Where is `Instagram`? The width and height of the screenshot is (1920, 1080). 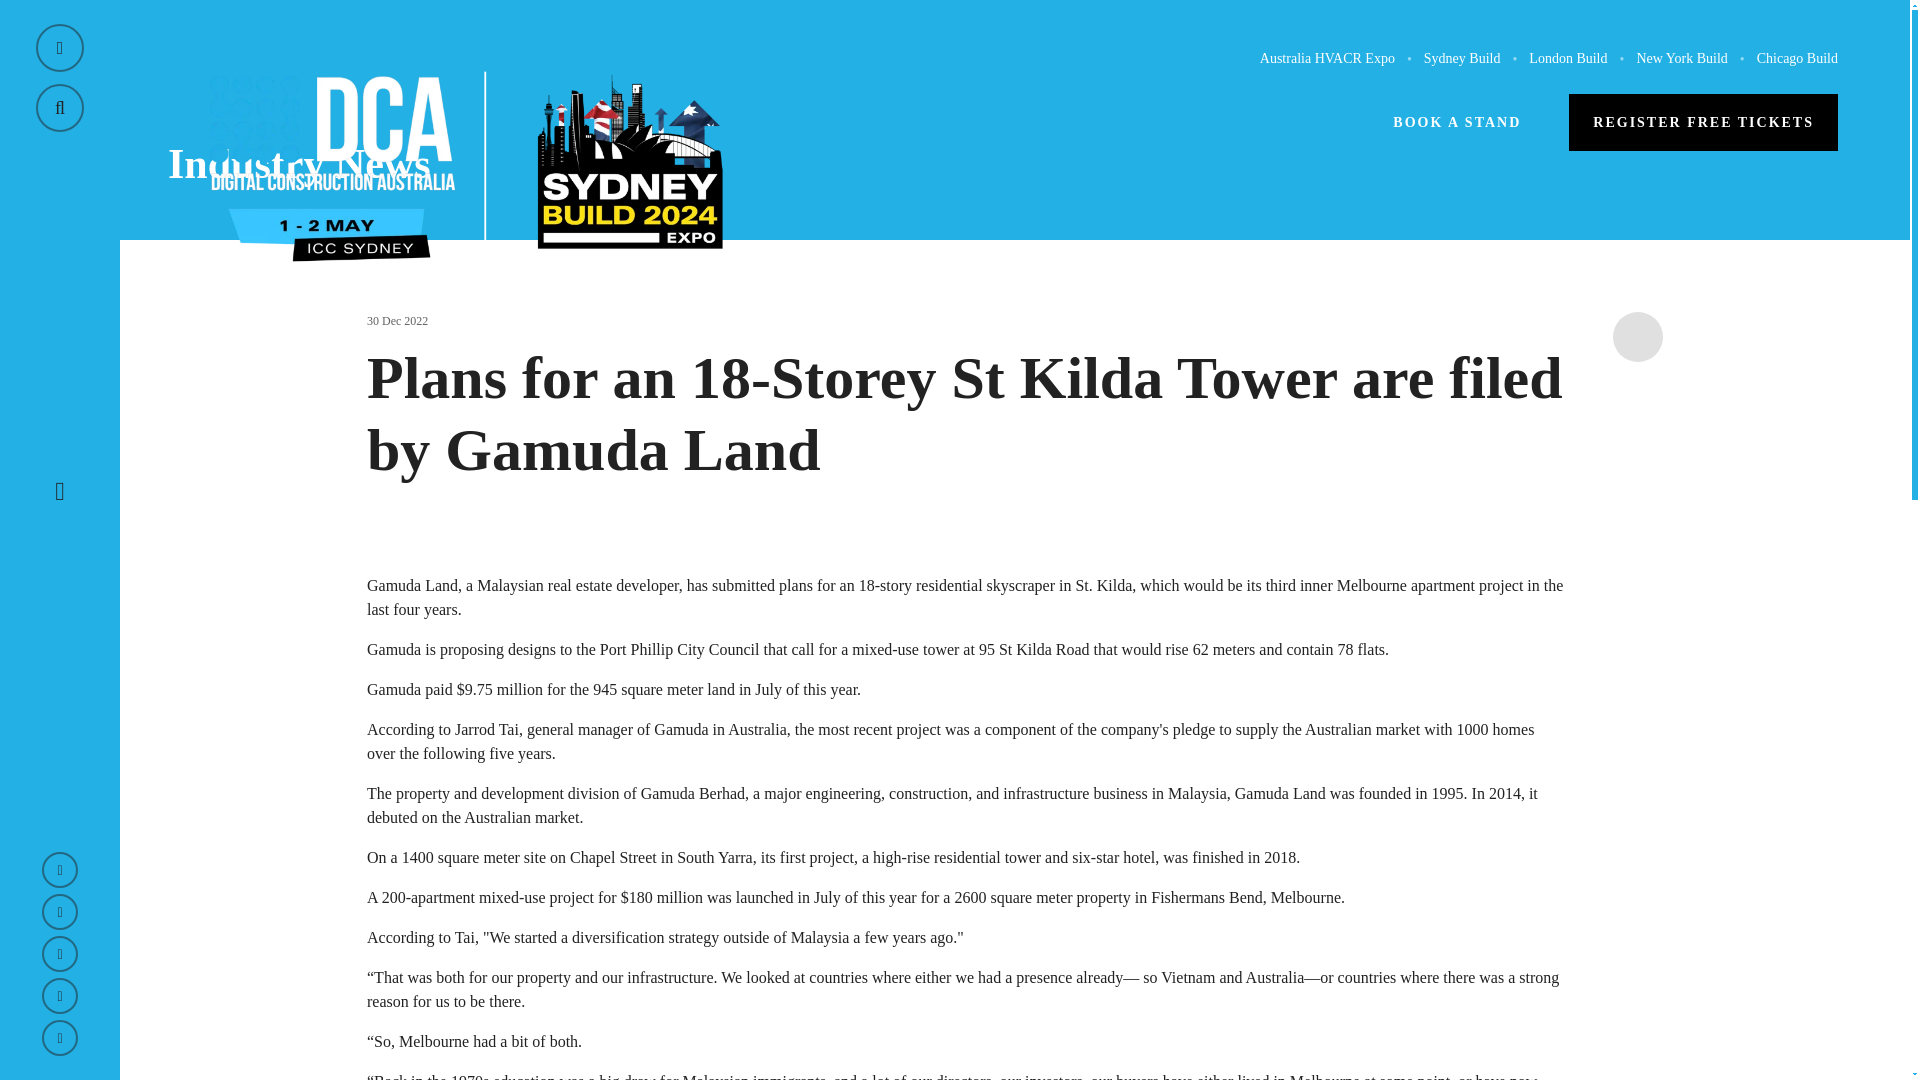 Instagram is located at coordinates (60, 996).